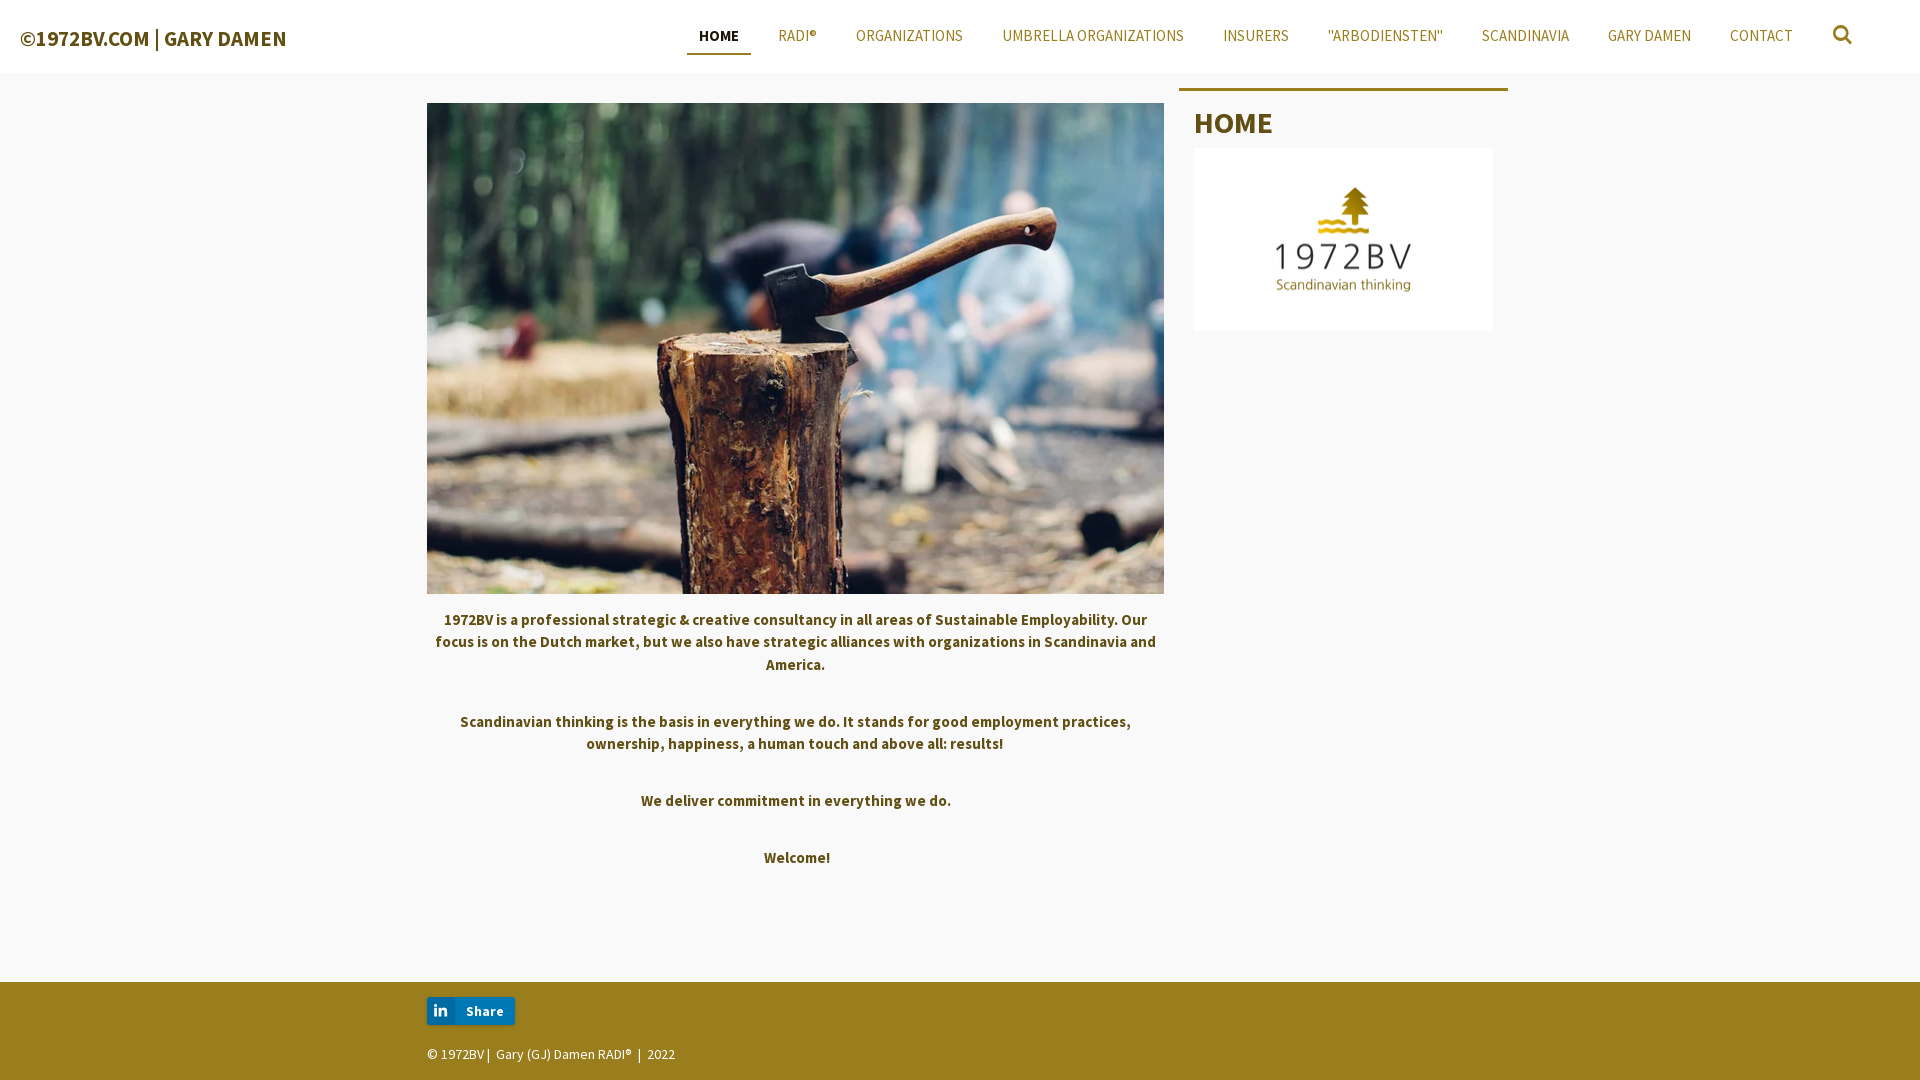 The height and width of the screenshot is (1080, 1920). Describe the element at coordinates (719, 36) in the screenshot. I see `HOME` at that location.